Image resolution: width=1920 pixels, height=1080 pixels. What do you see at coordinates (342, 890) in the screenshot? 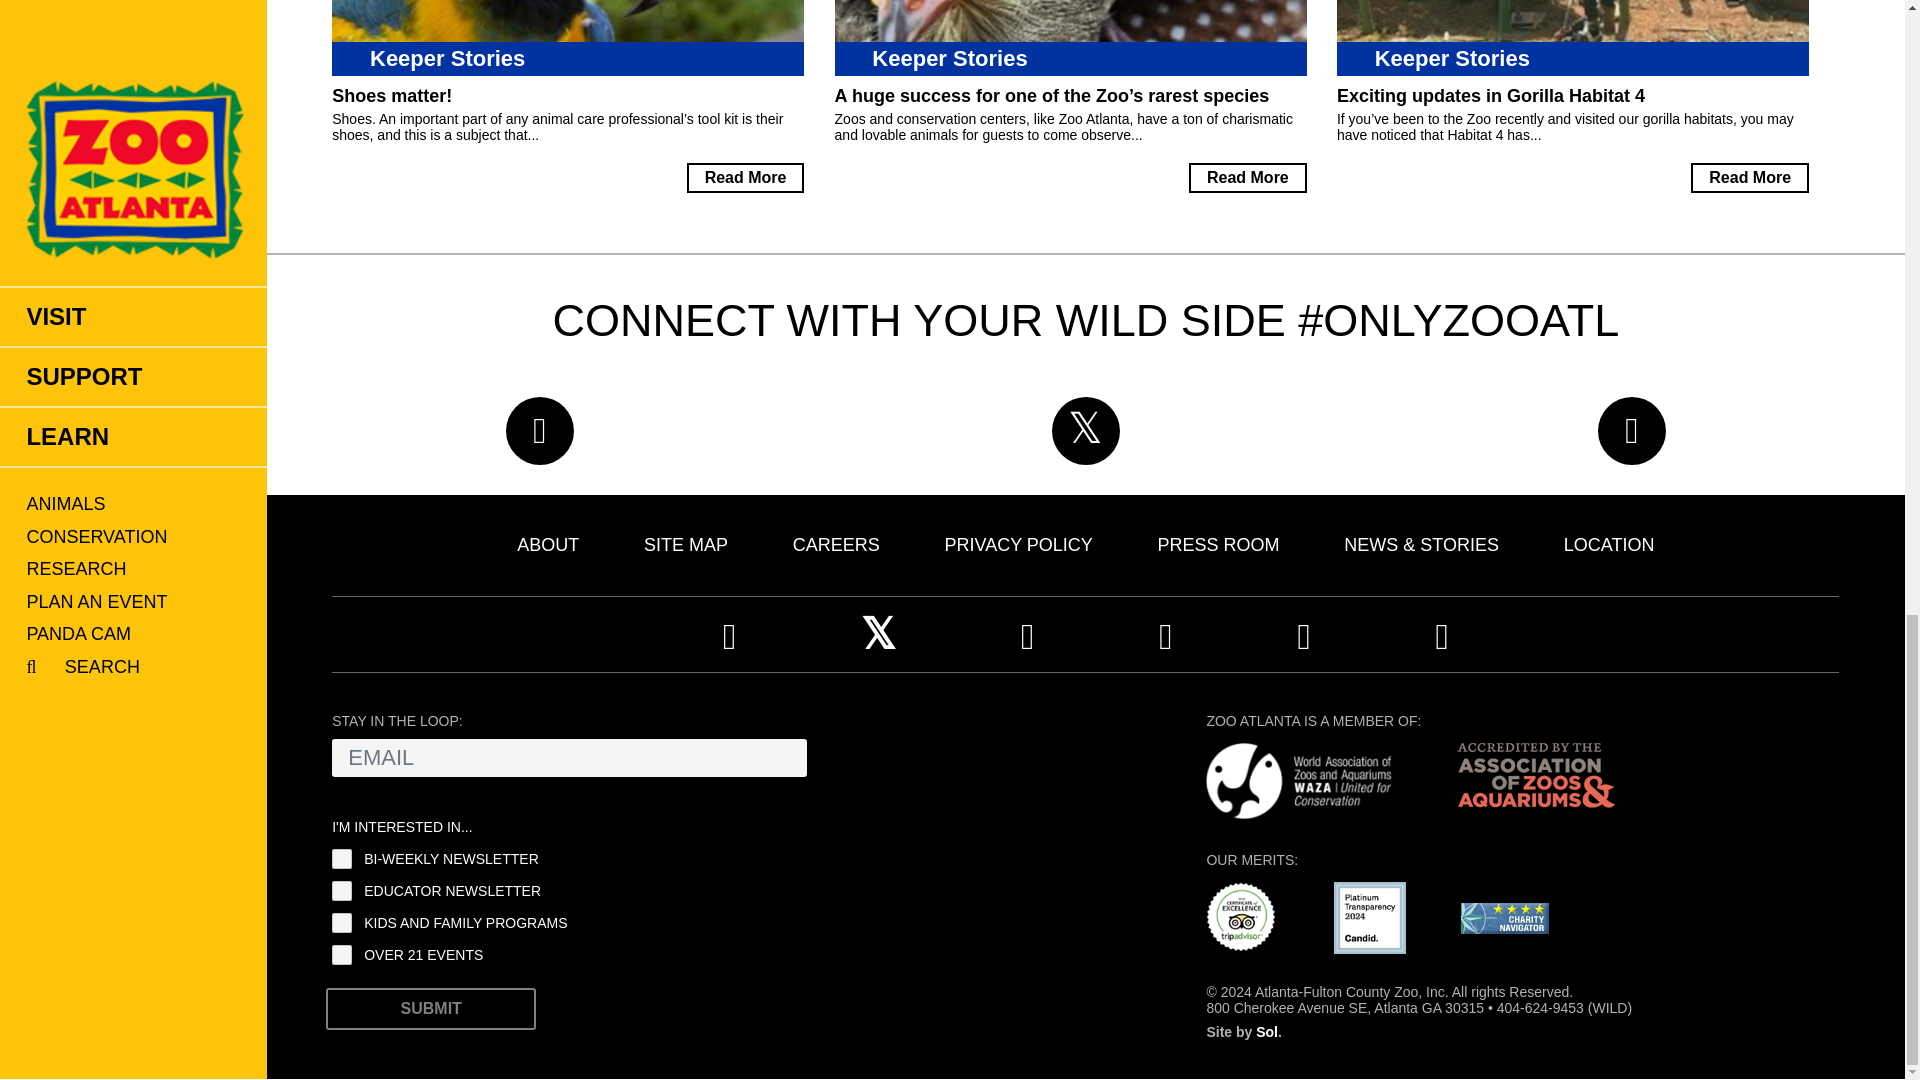
I see `Educator Newsletter` at bounding box center [342, 890].